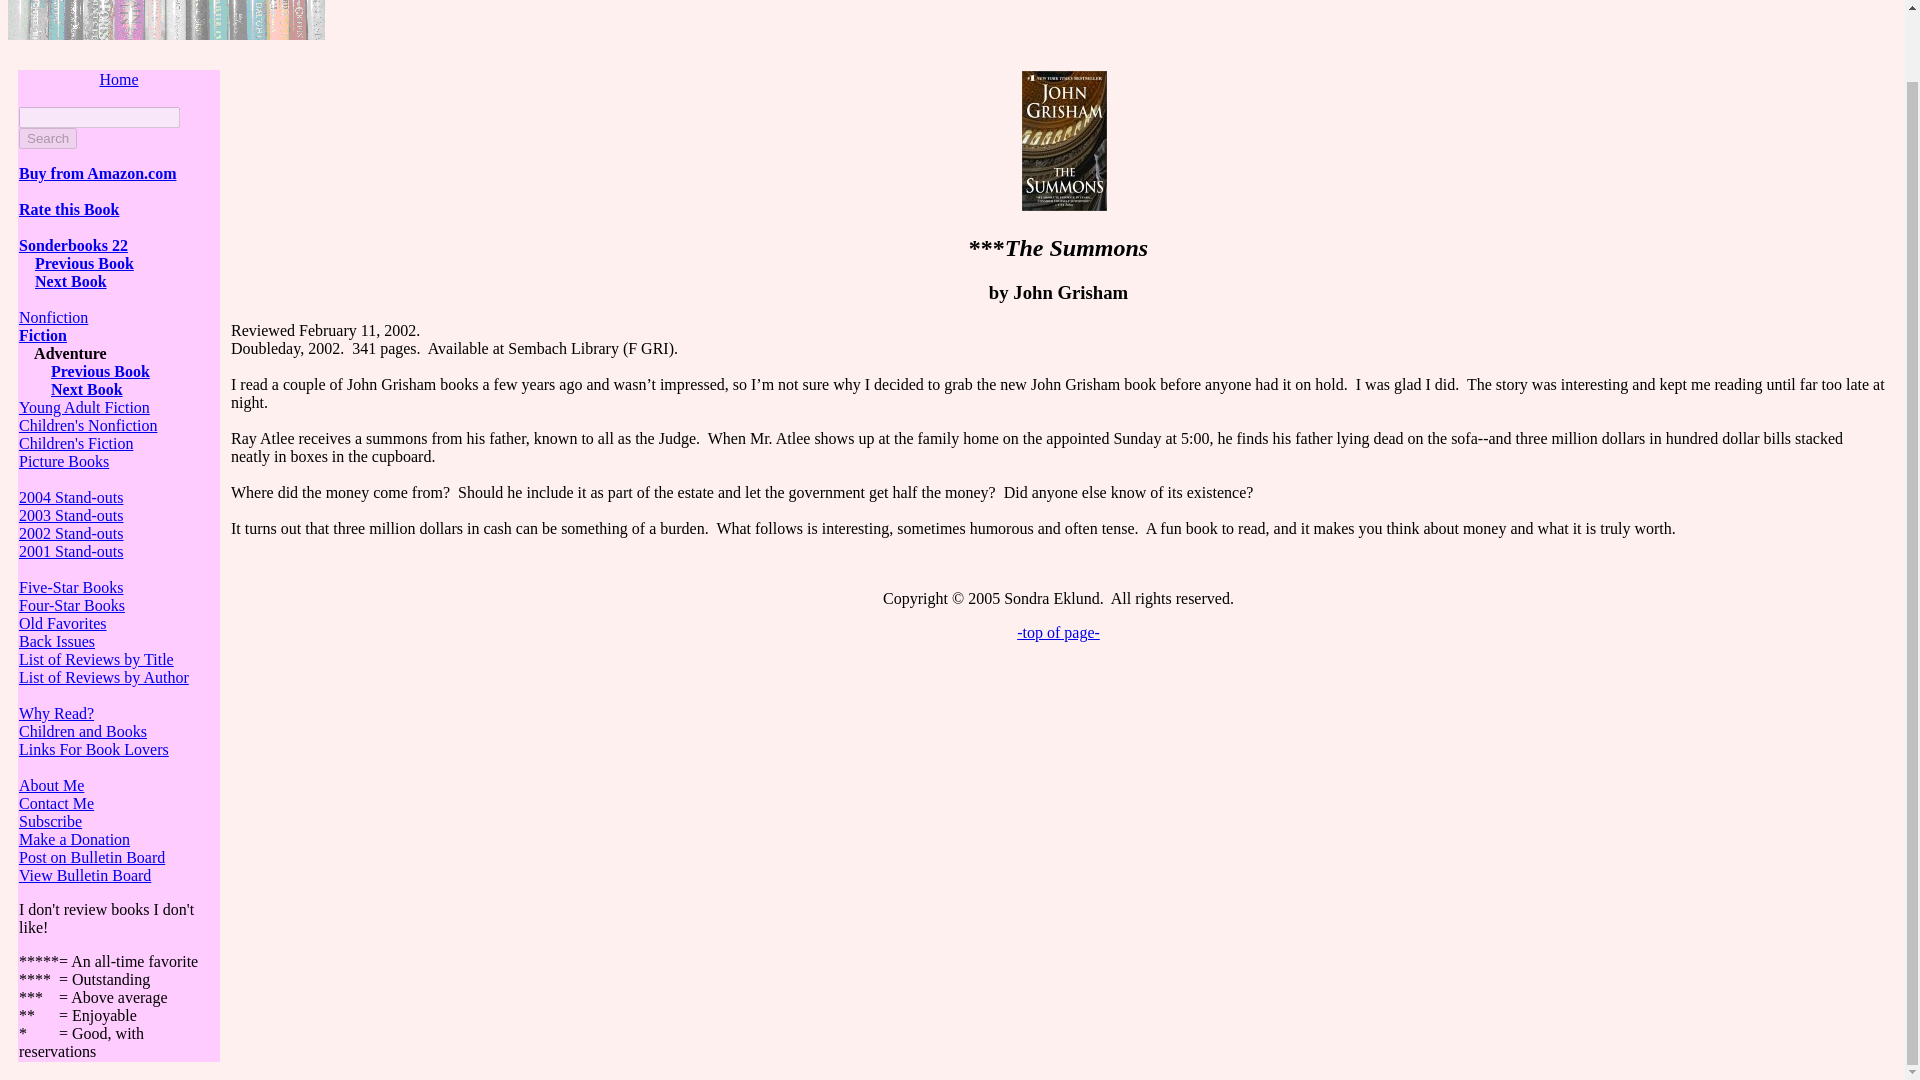  I want to click on Four-Star Books, so click(72, 606).